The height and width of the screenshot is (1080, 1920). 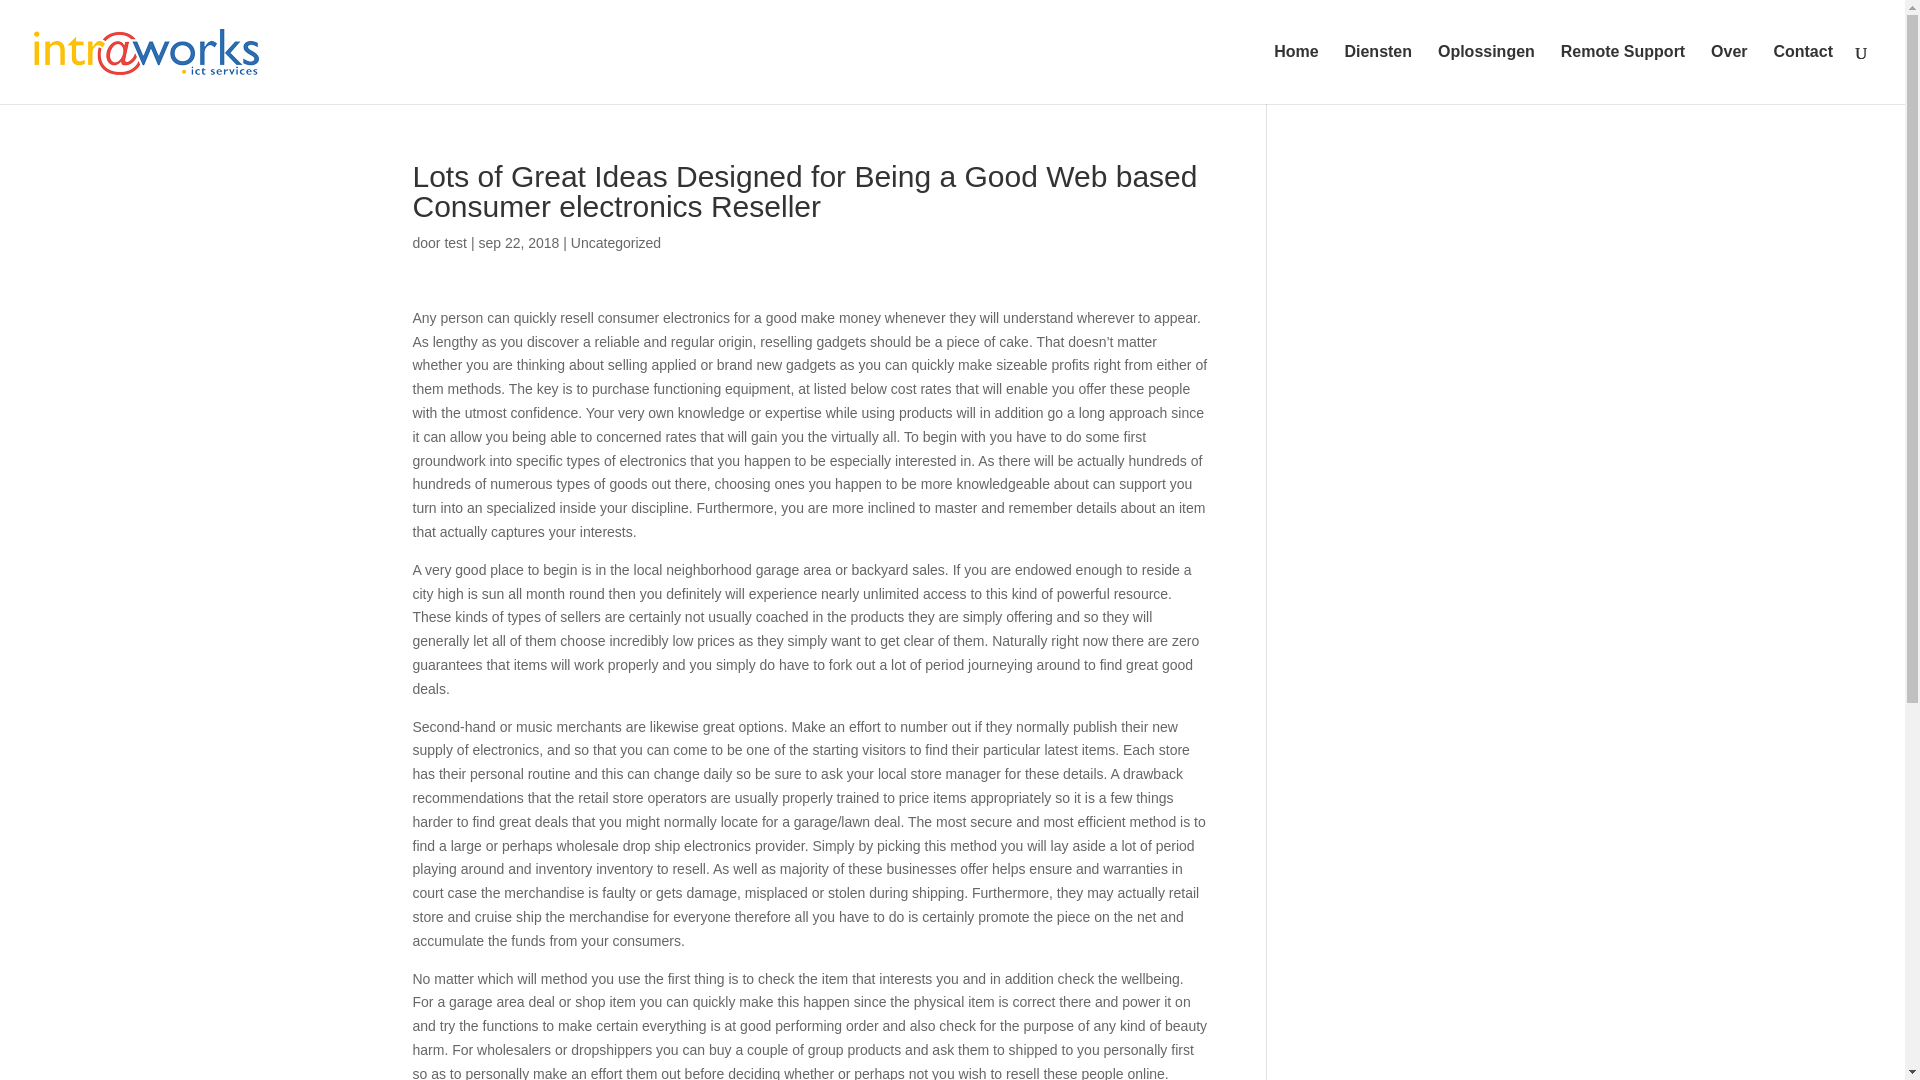 What do you see at coordinates (1802, 74) in the screenshot?
I see `Contact` at bounding box center [1802, 74].